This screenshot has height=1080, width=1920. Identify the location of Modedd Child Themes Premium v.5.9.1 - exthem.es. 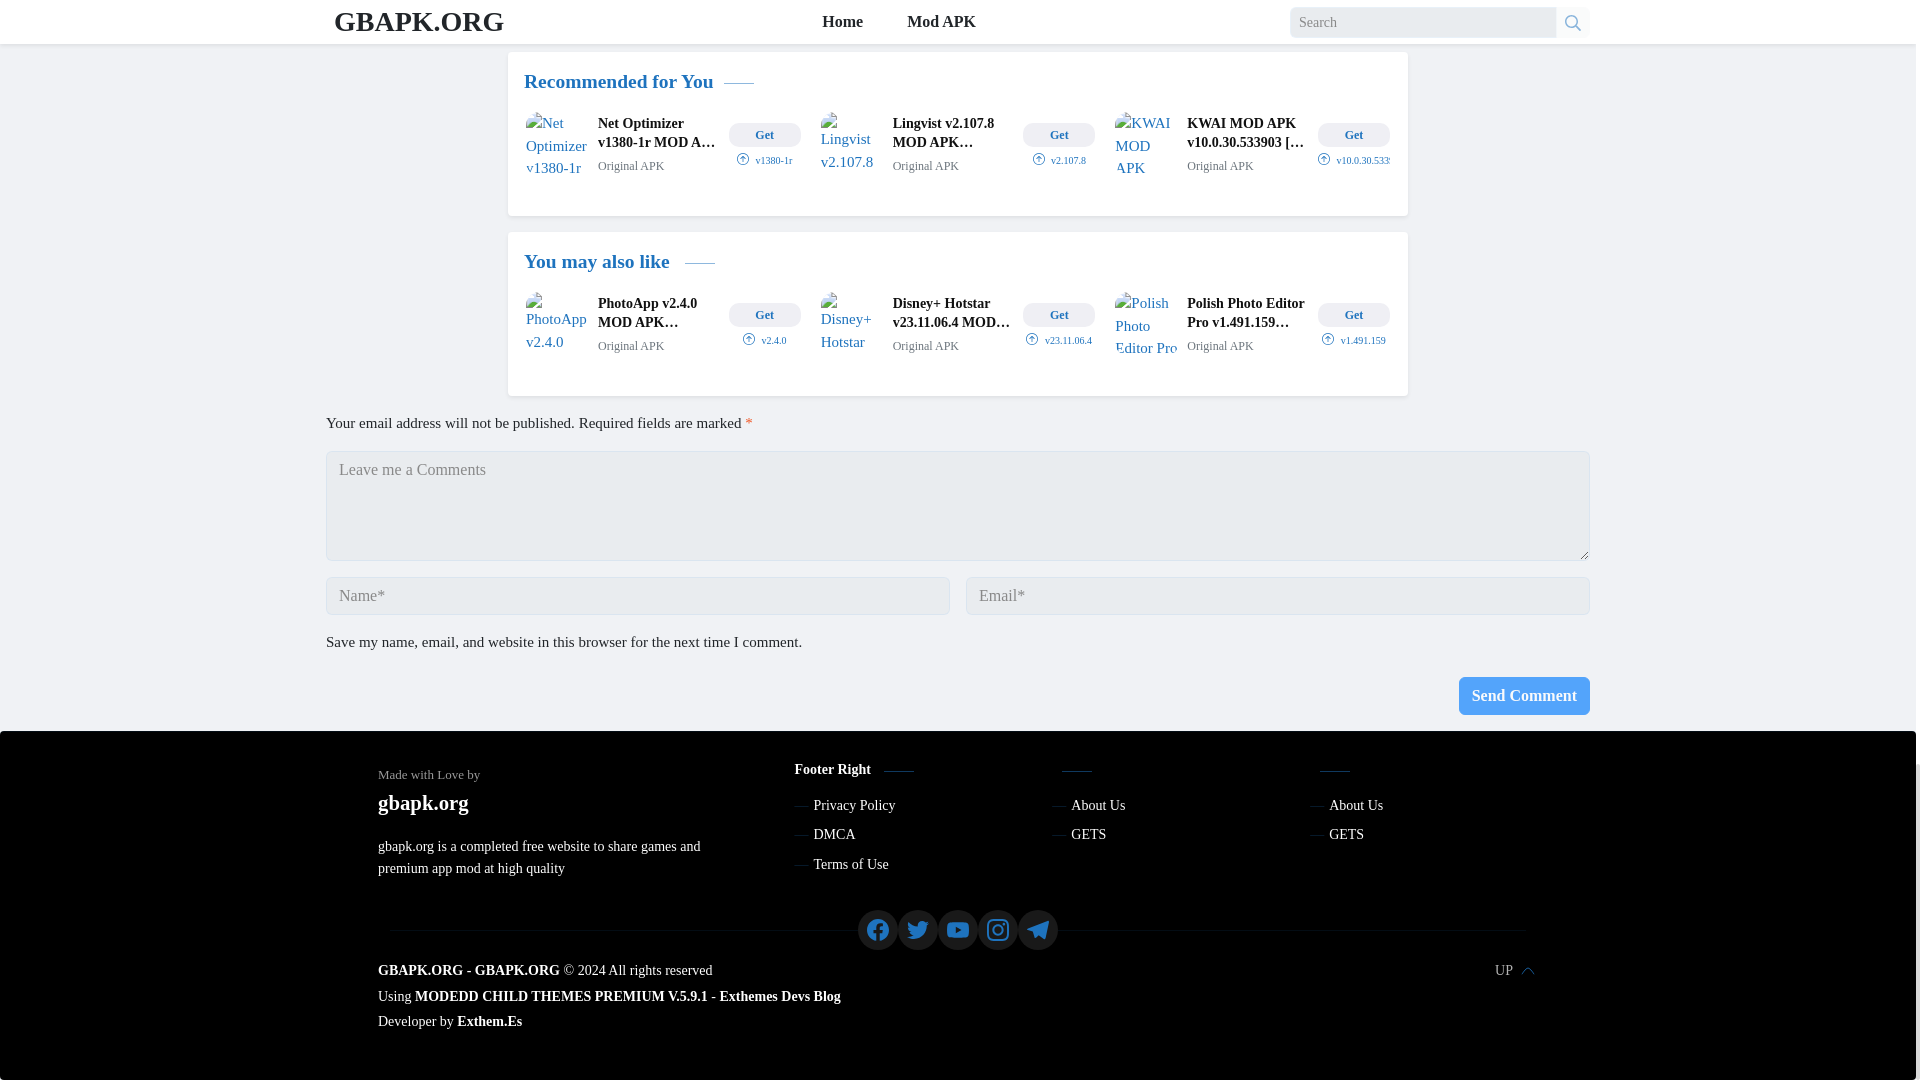
(561, 996).